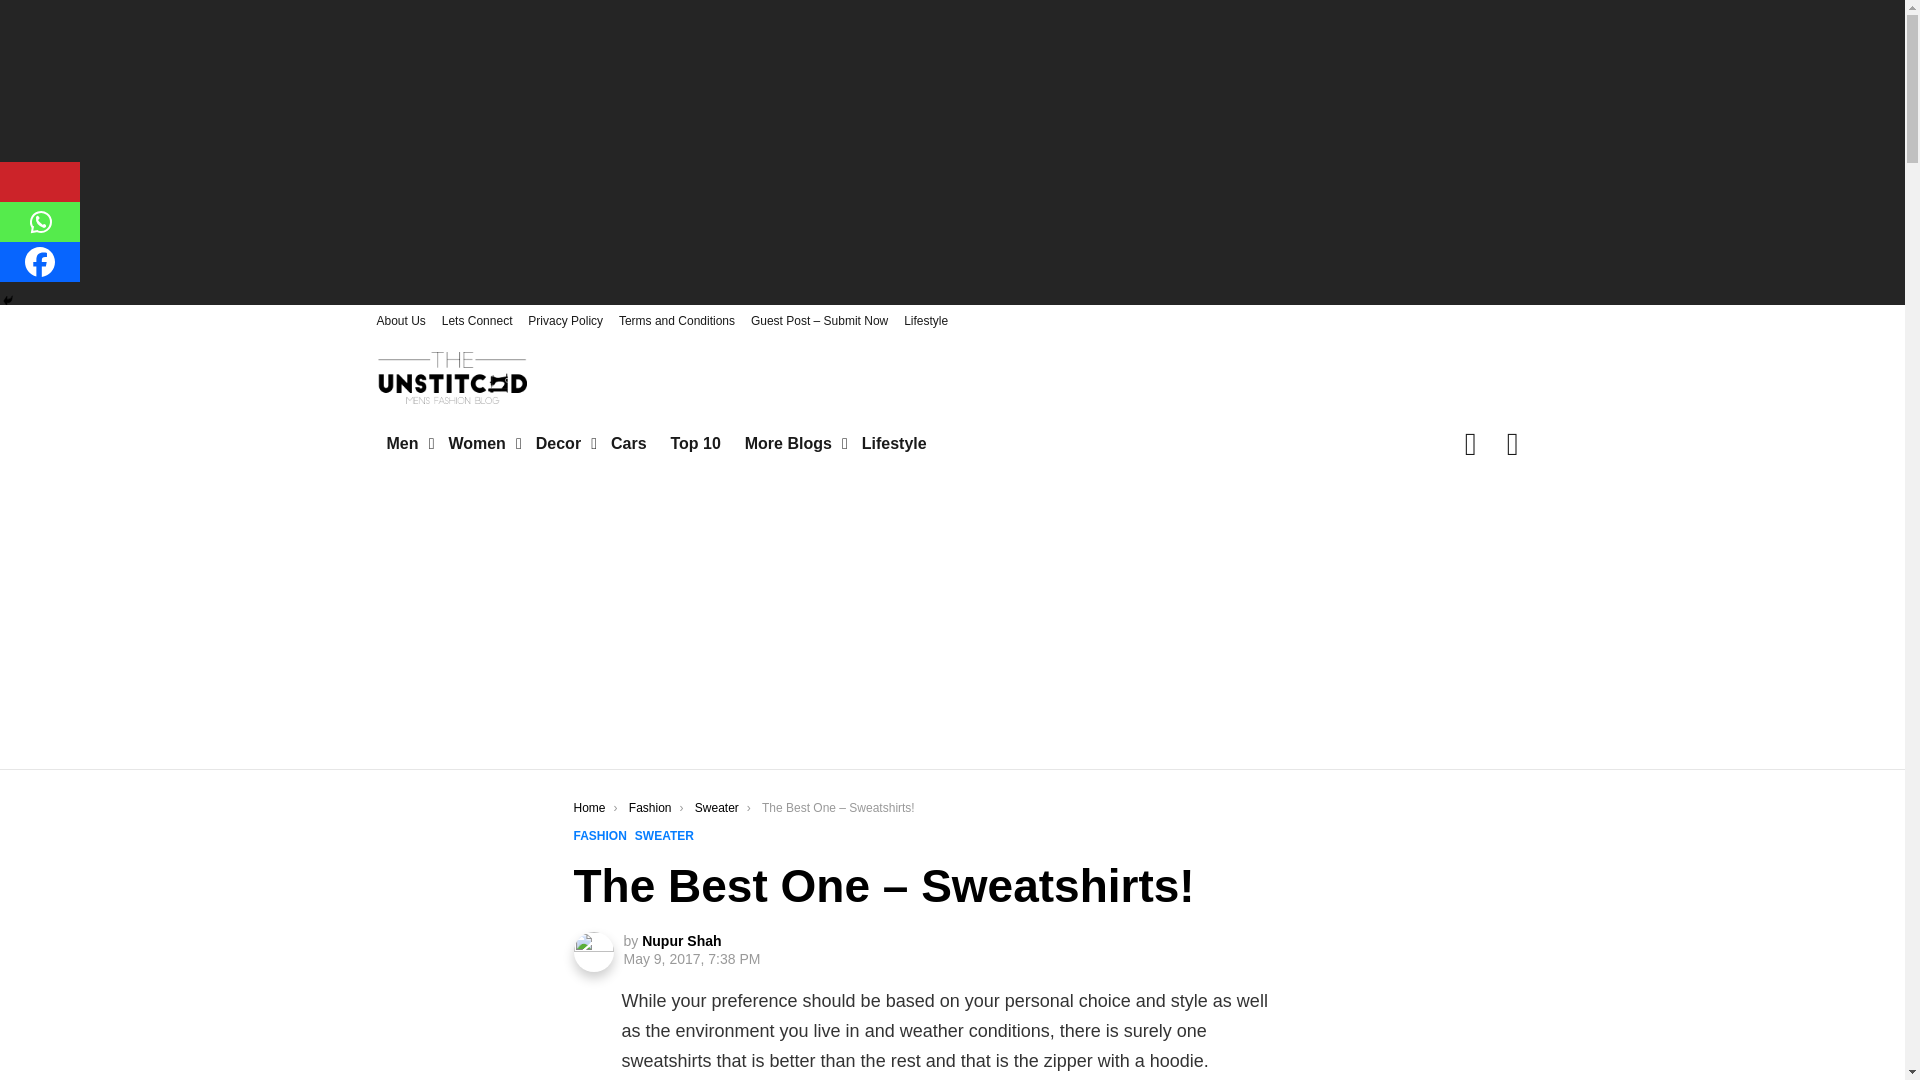 Image resolution: width=1920 pixels, height=1080 pixels. Describe the element at coordinates (565, 320) in the screenshot. I see `Privacy Policy` at that location.